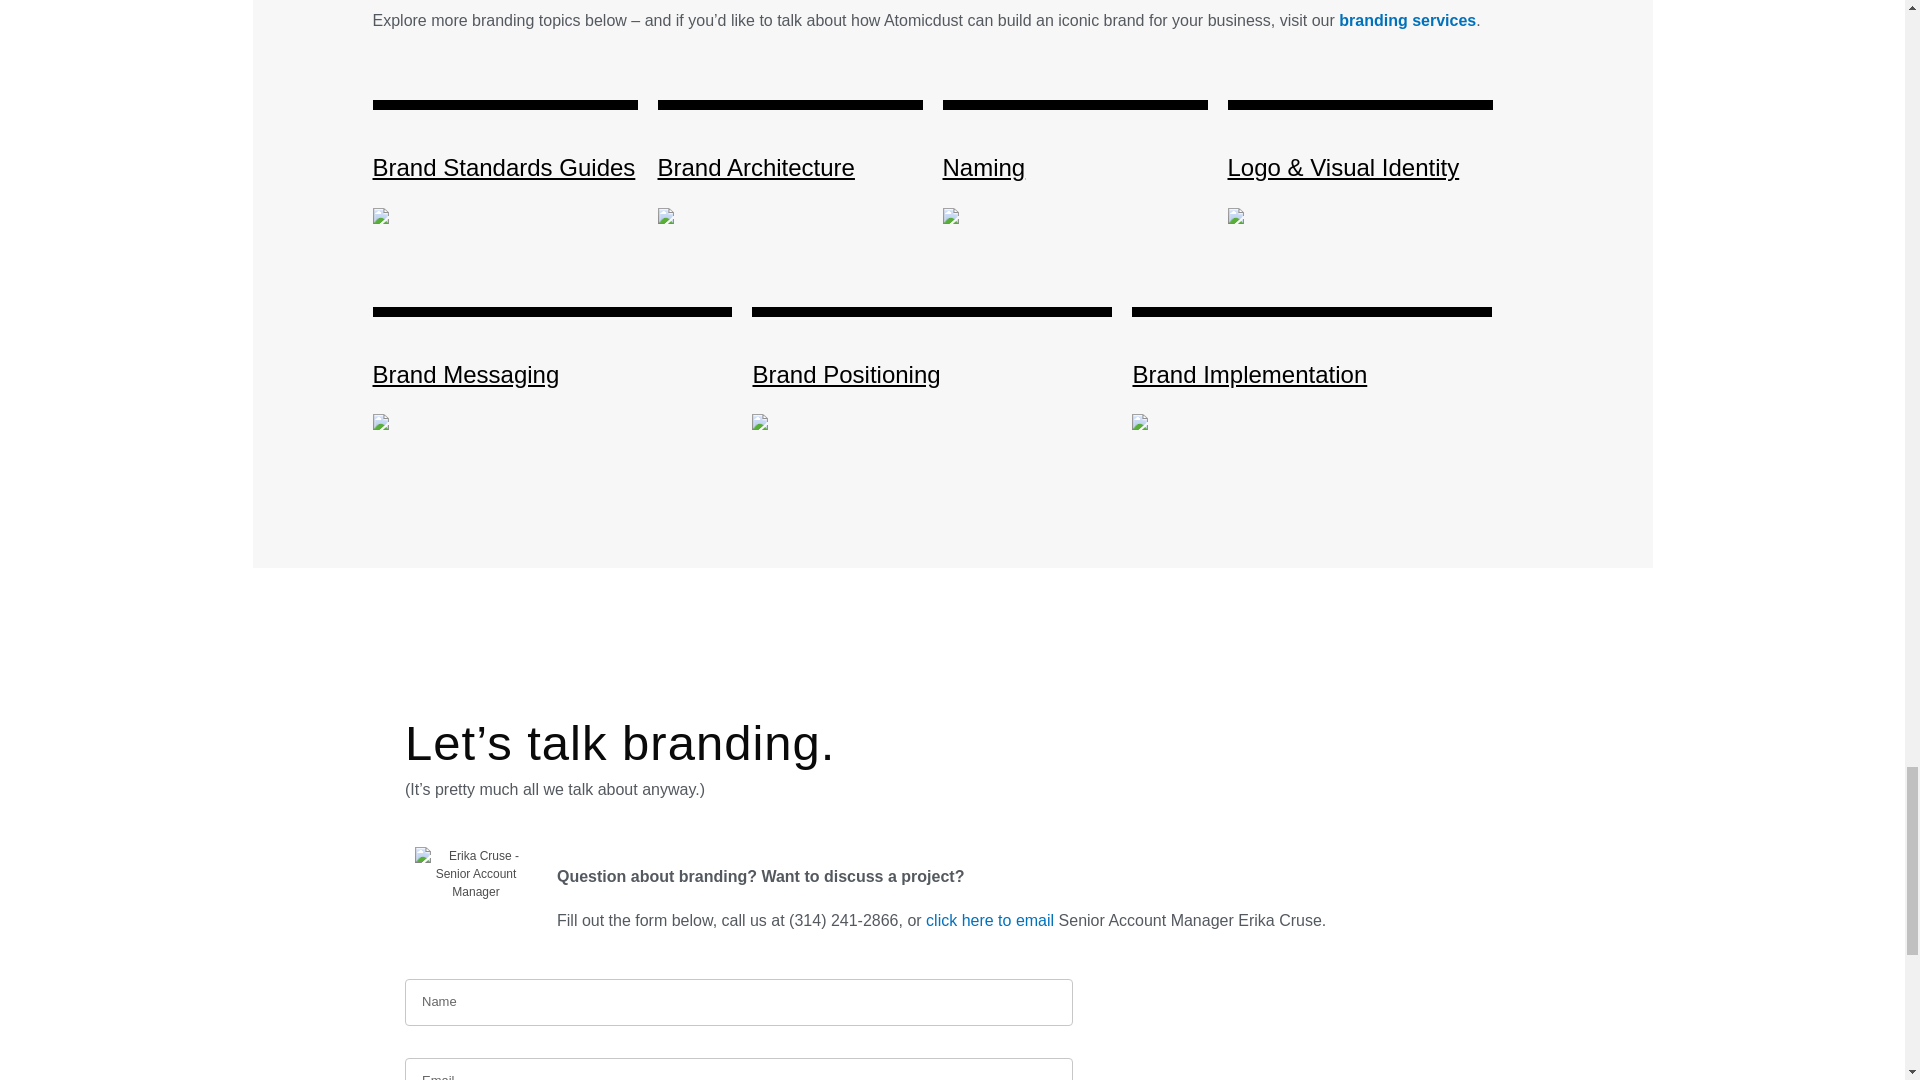 Image resolution: width=1920 pixels, height=1080 pixels. I want to click on Brand Positioning, so click(846, 374).